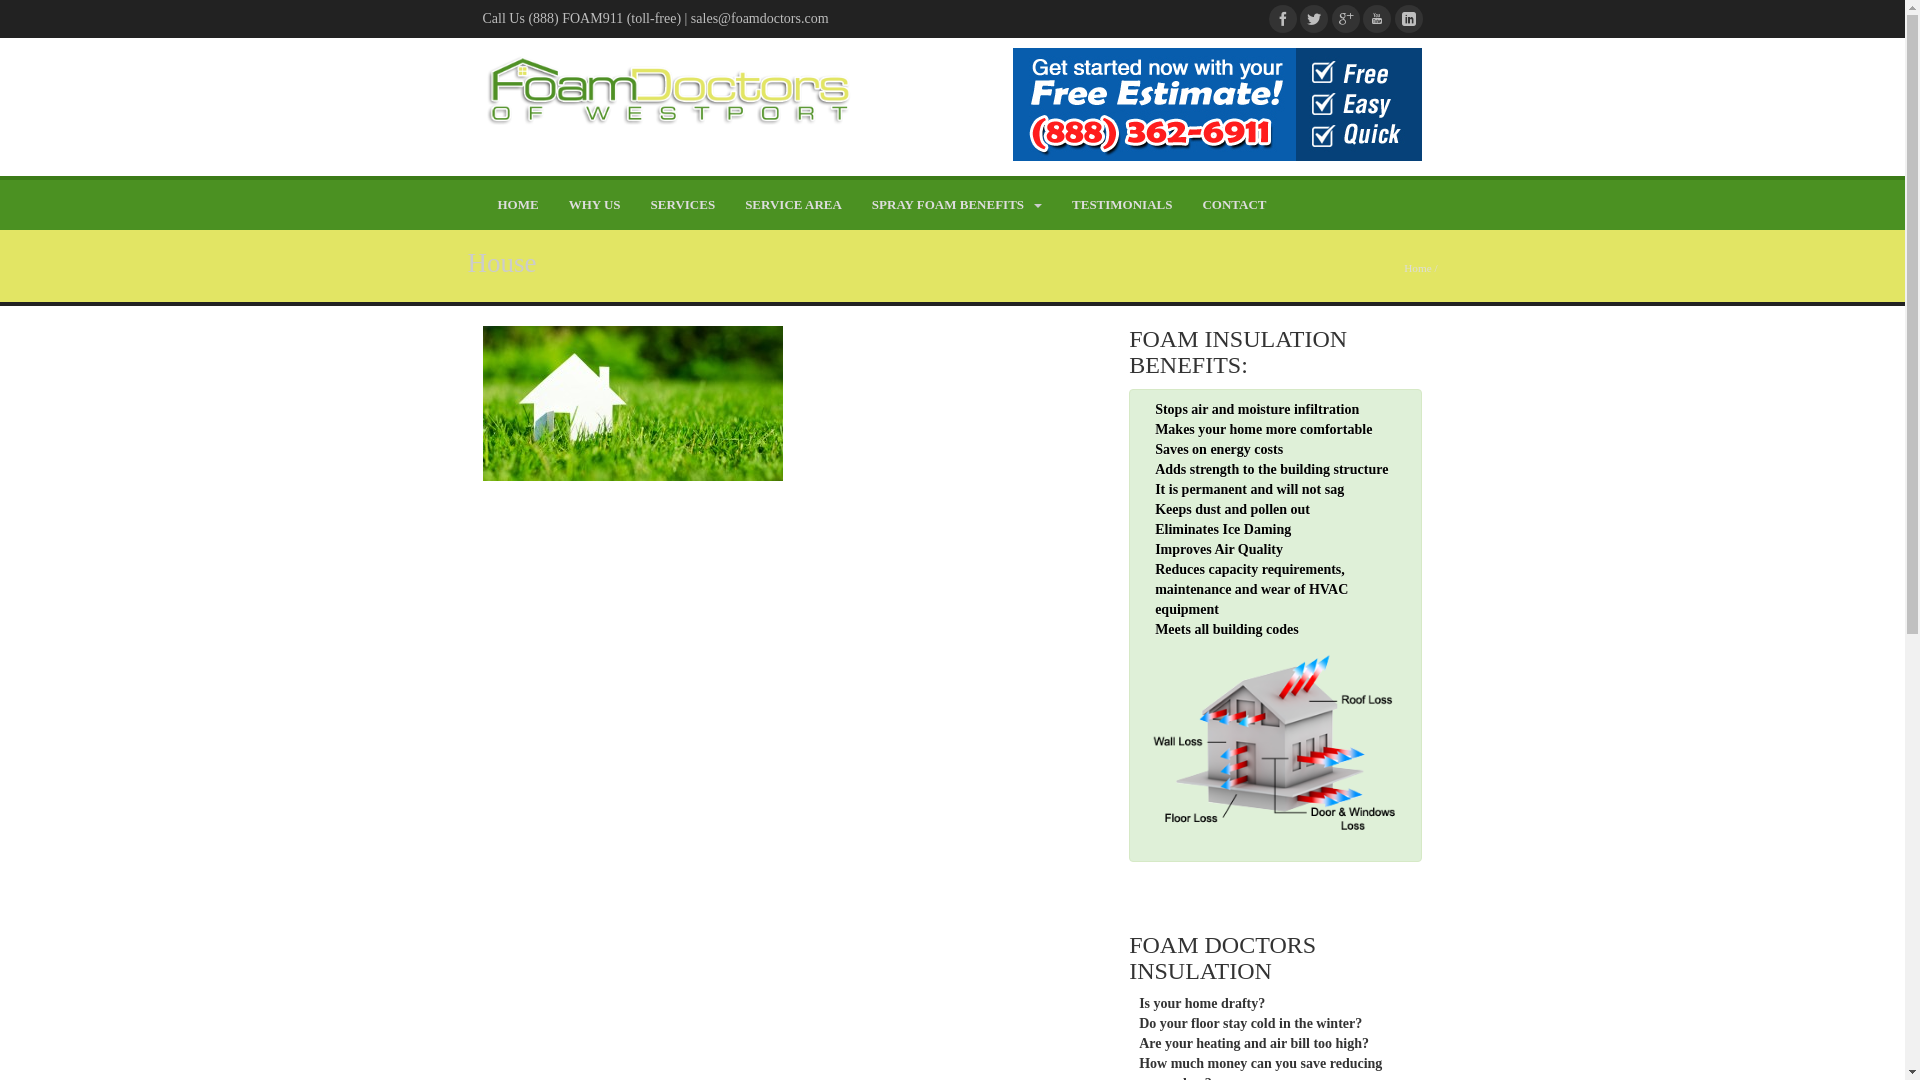  Describe the element at coordinates (502, 262) in the screenshot. I see `House` at that location.